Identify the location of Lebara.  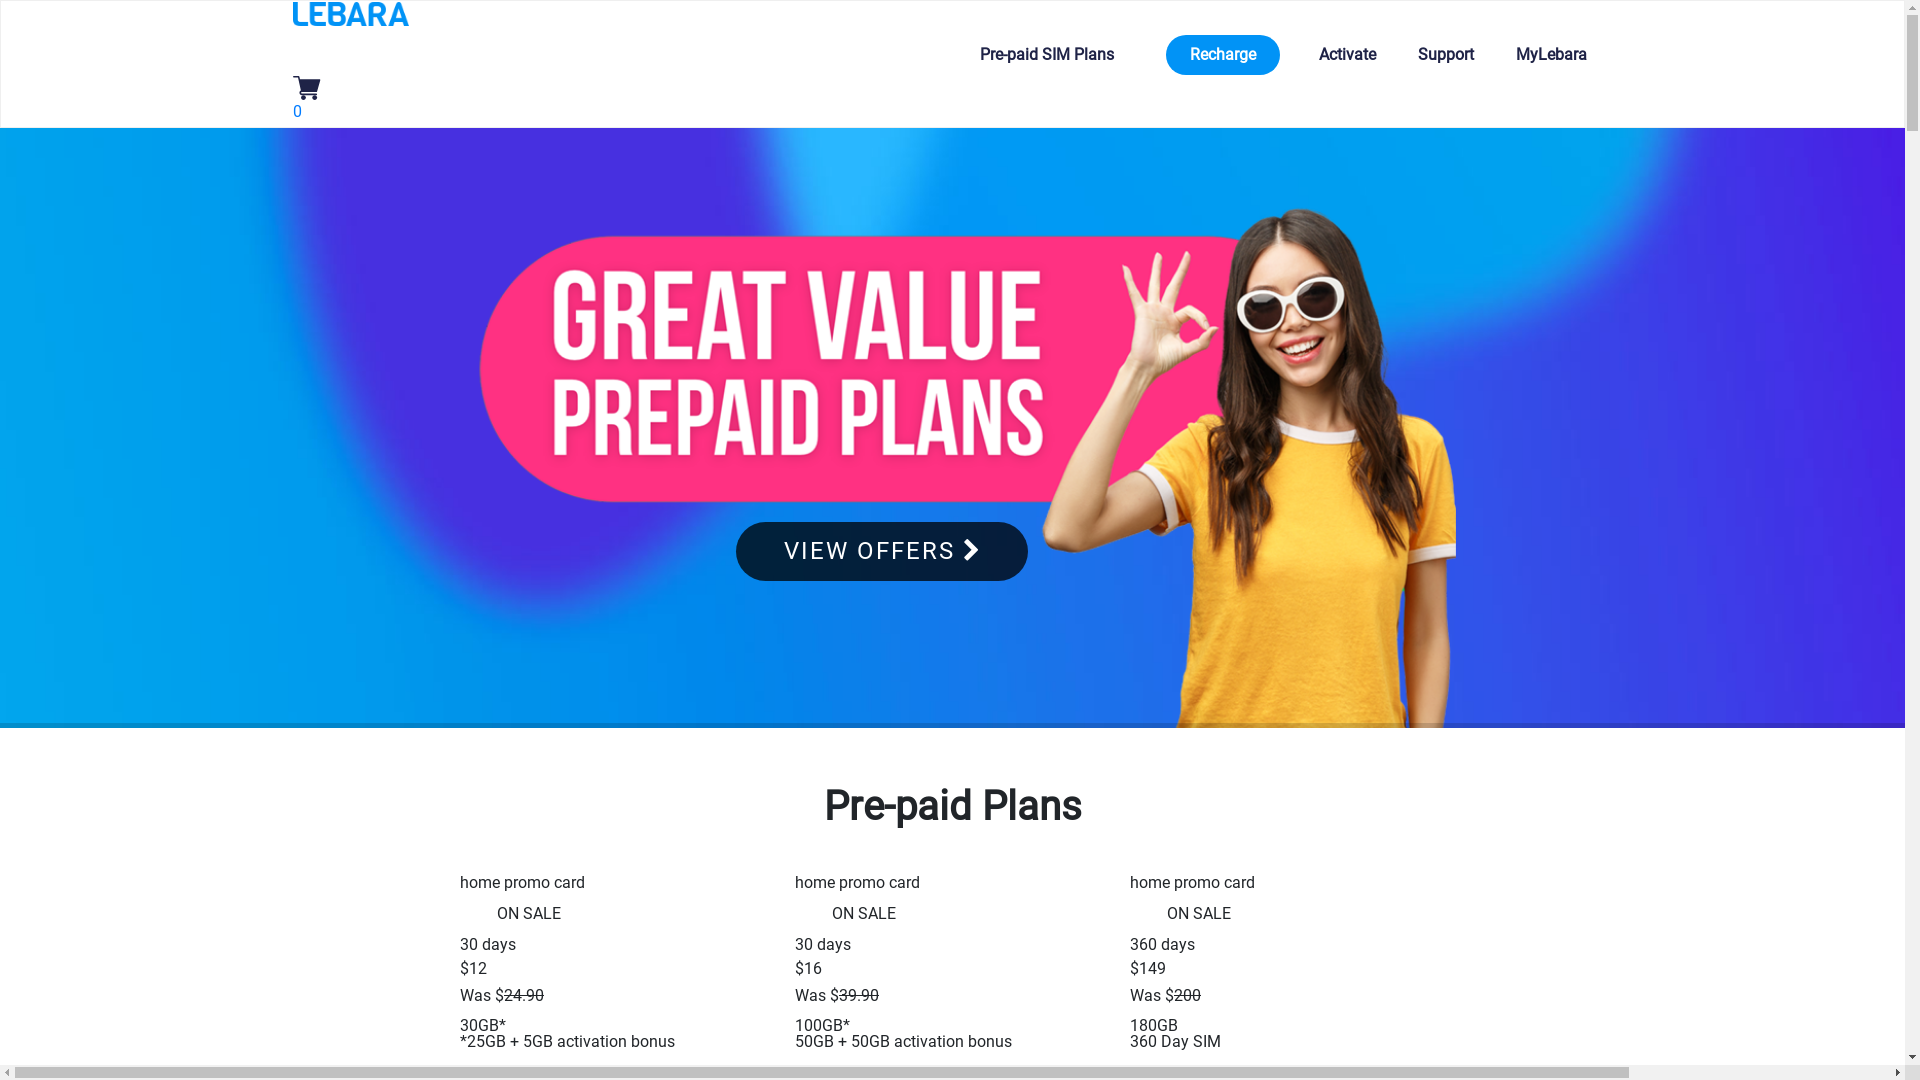
(350, 12).